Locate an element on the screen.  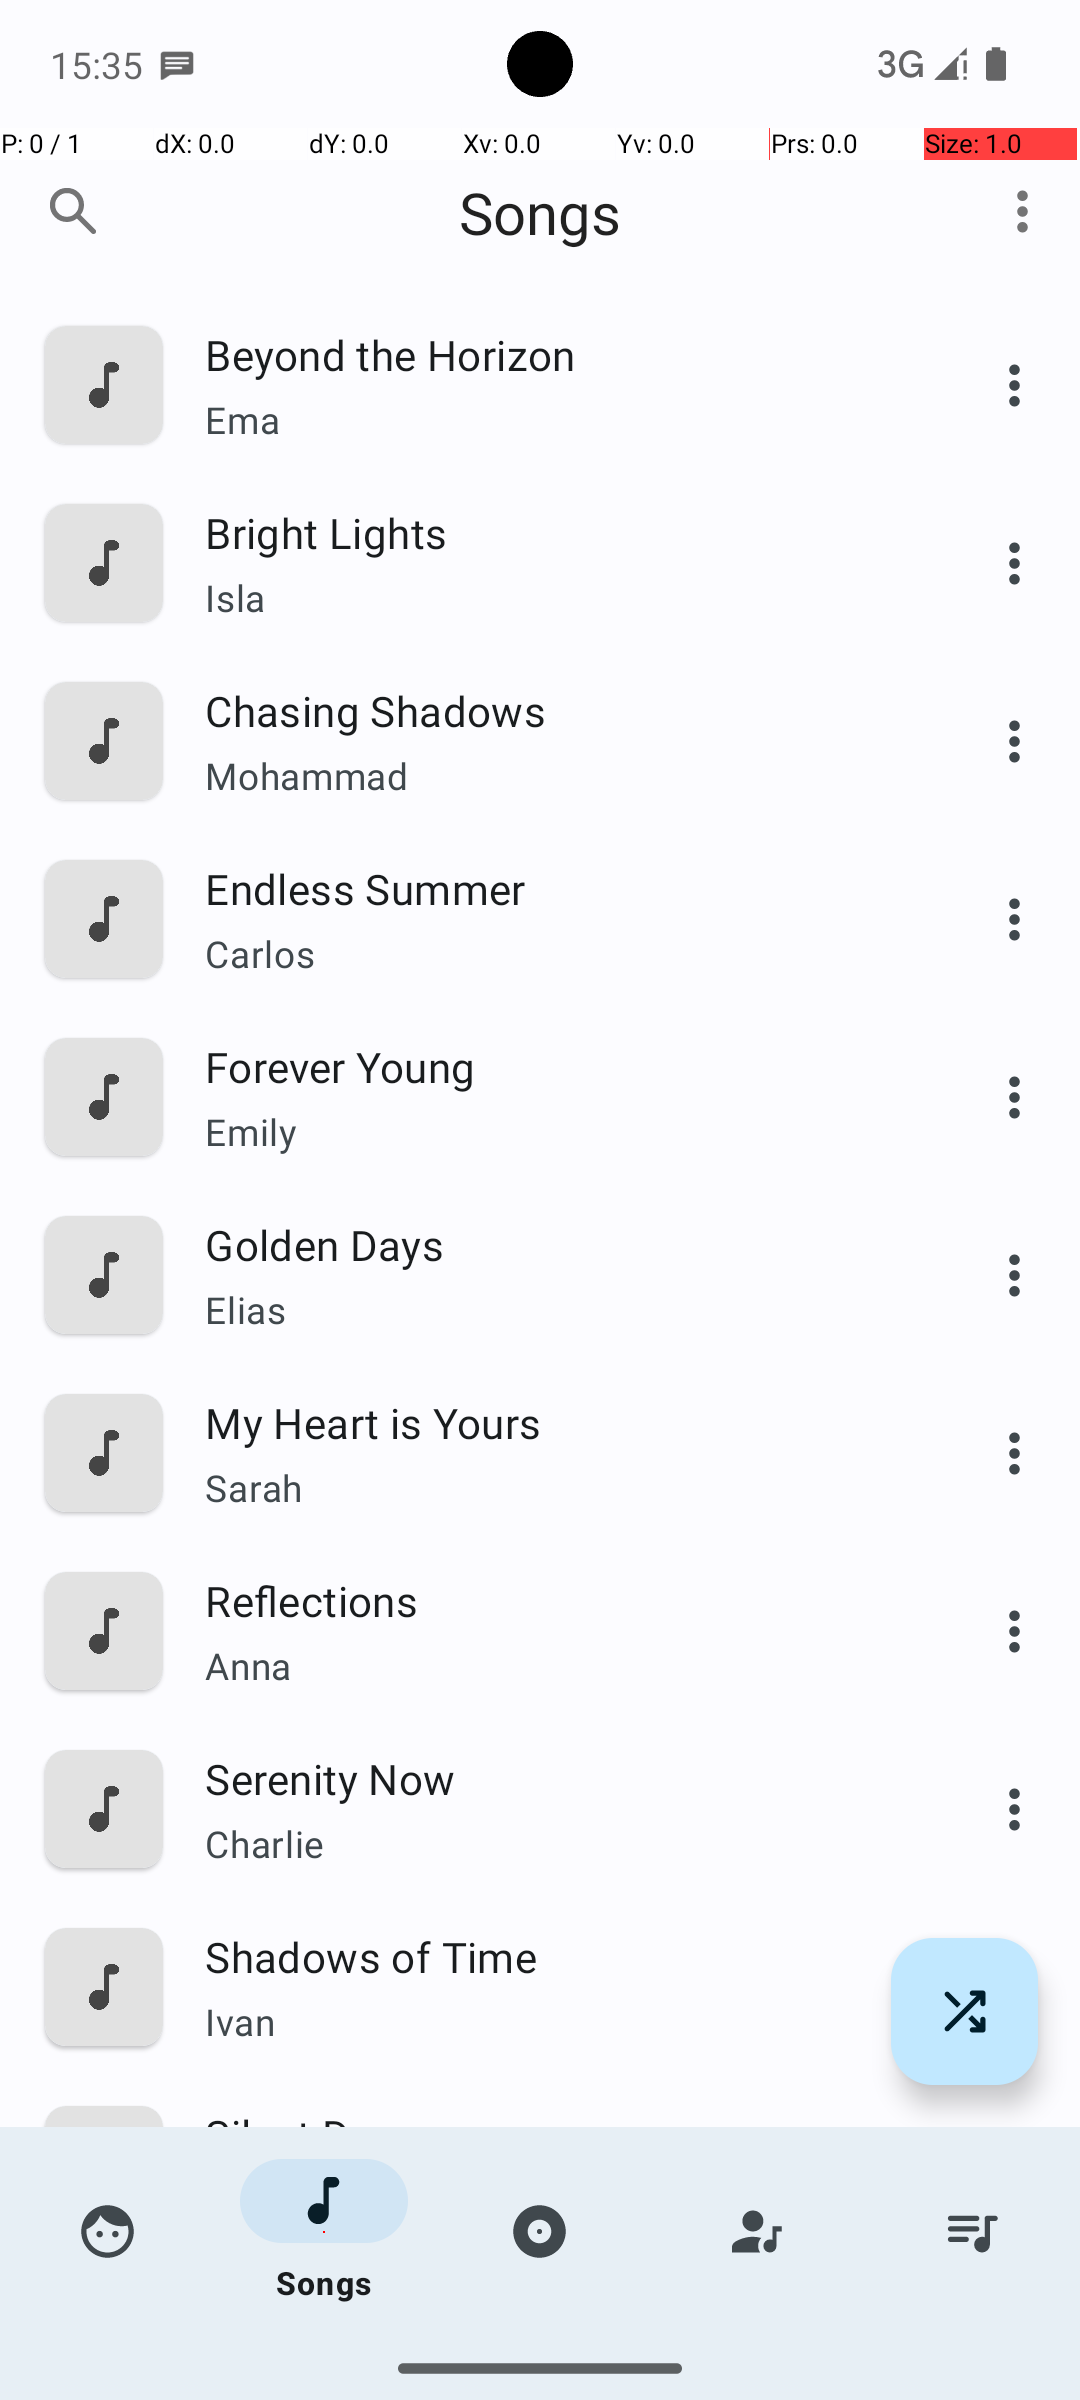
Beyond the Horizon is located at coordinates (557, 354).